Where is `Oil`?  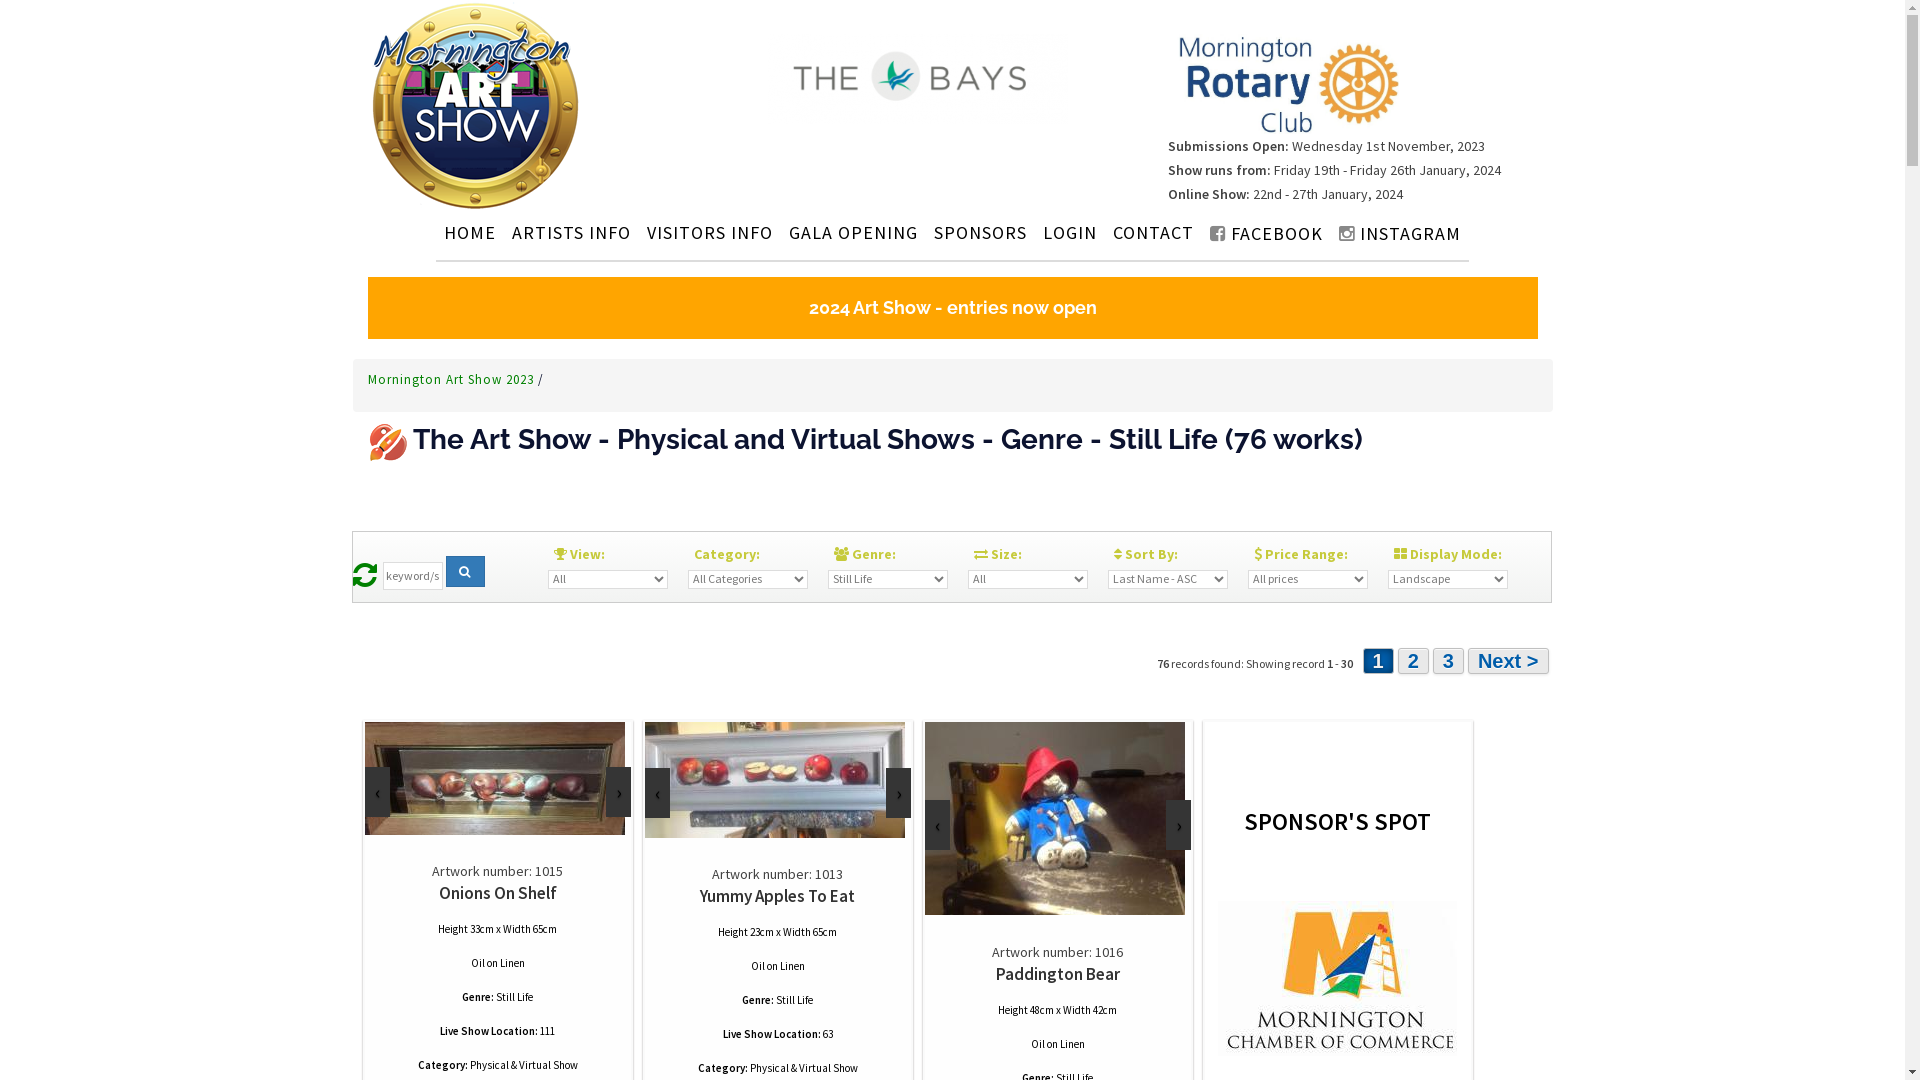 Oil is located at coordinates (1037, 1044).